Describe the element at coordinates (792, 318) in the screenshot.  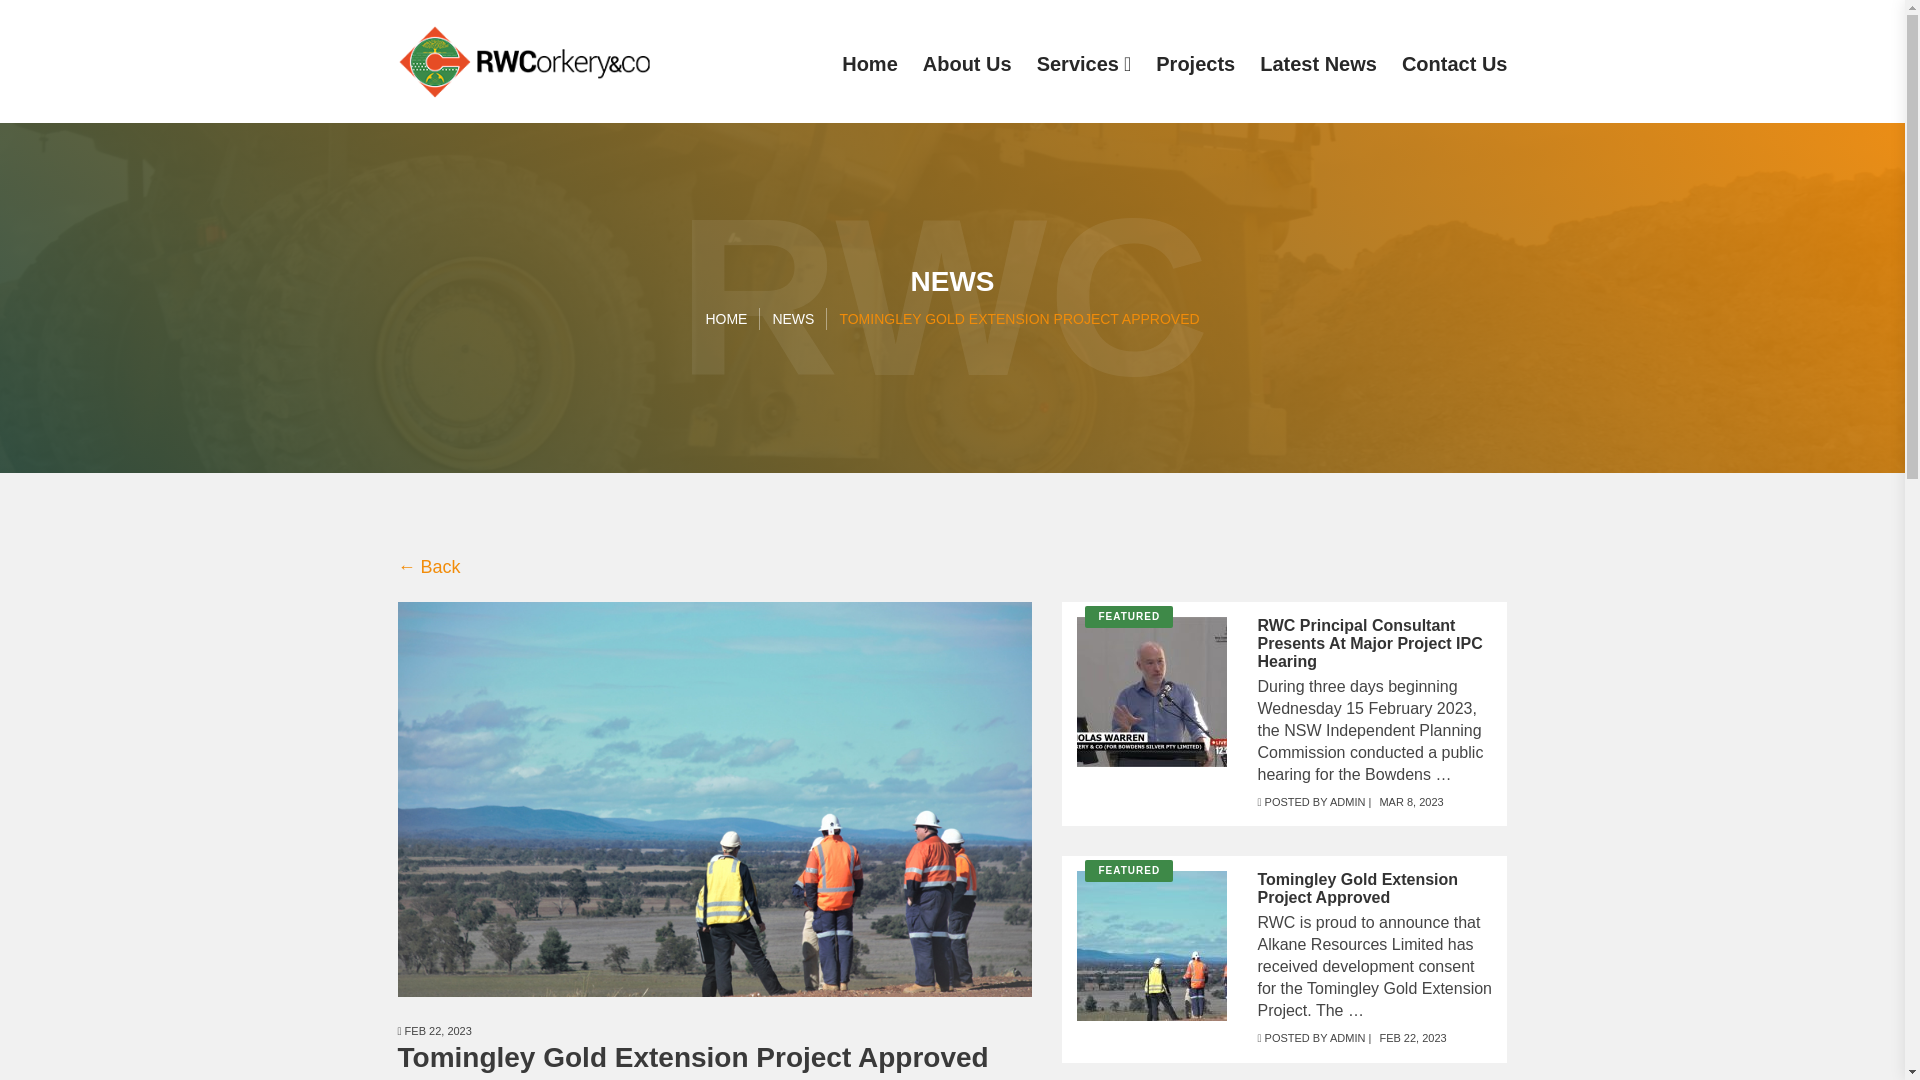
I see `NEWS` at that location.